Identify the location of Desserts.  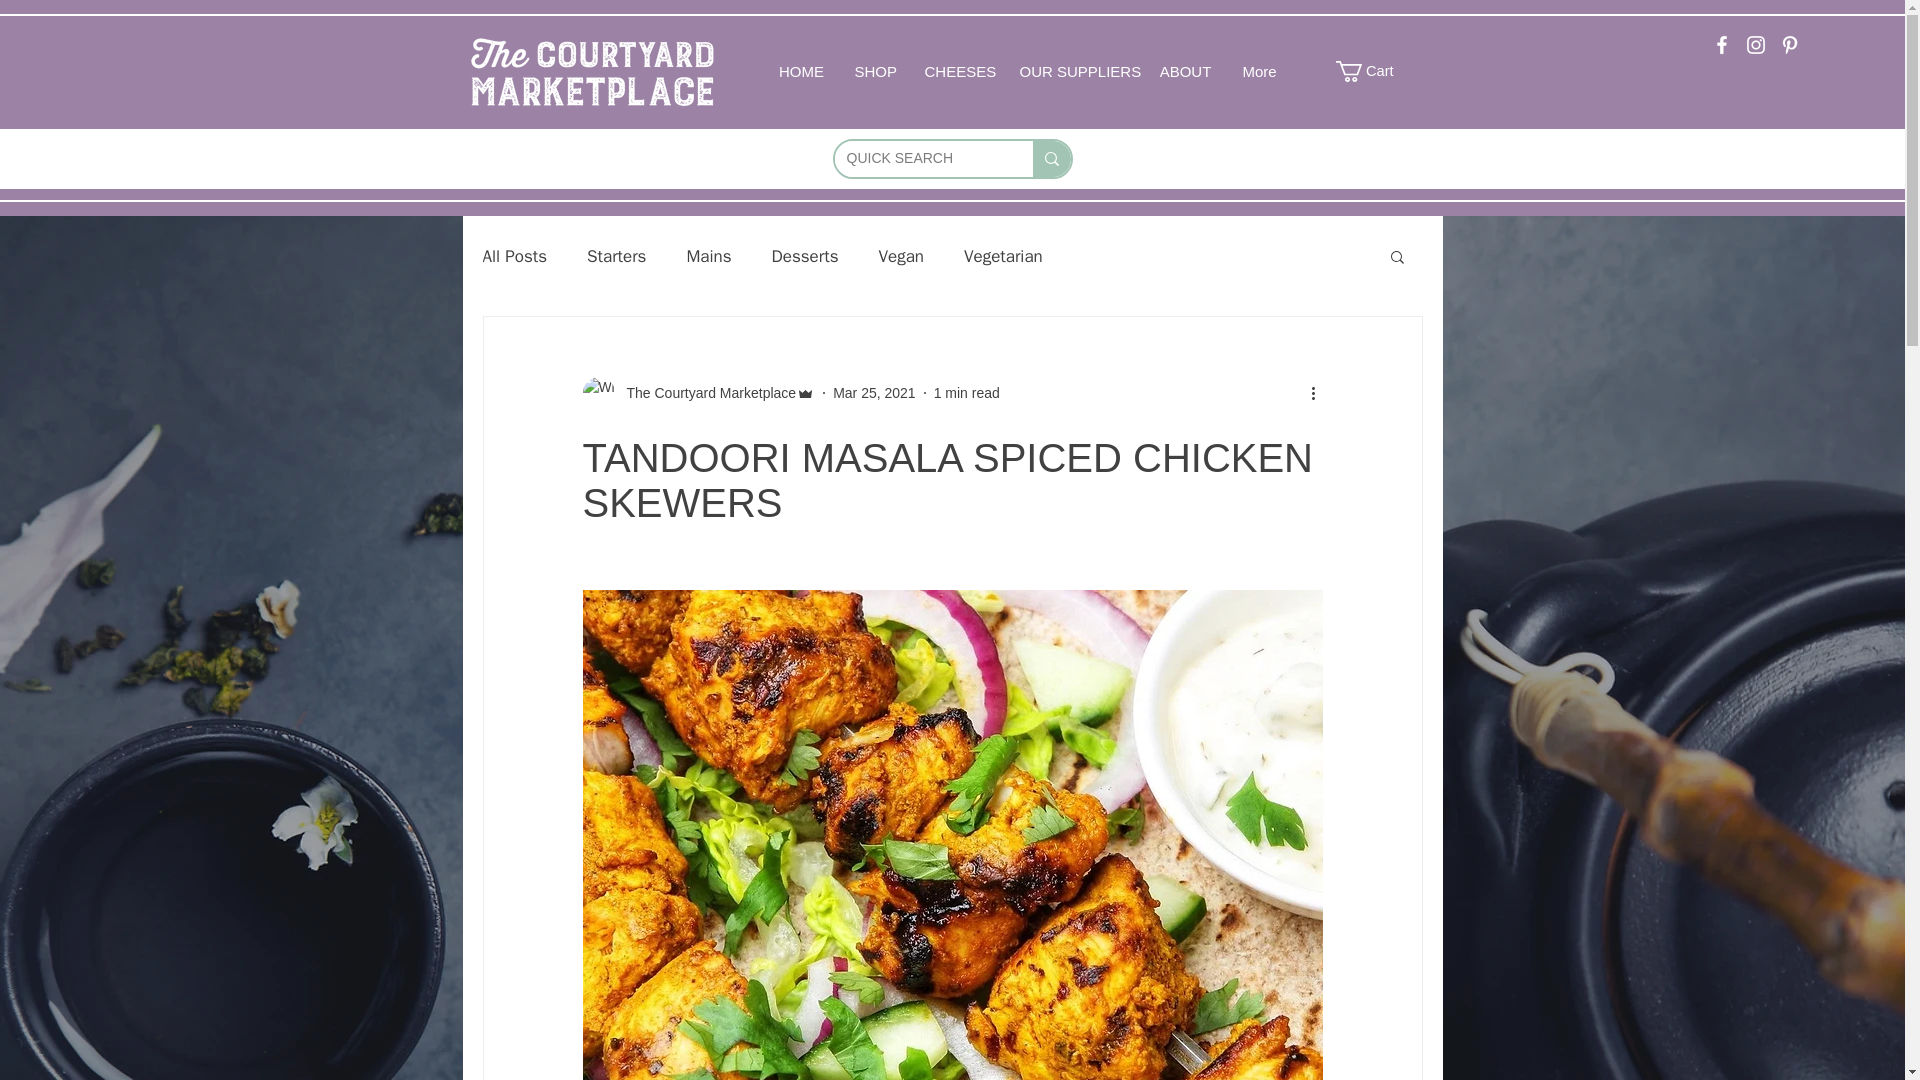
(805, 255).